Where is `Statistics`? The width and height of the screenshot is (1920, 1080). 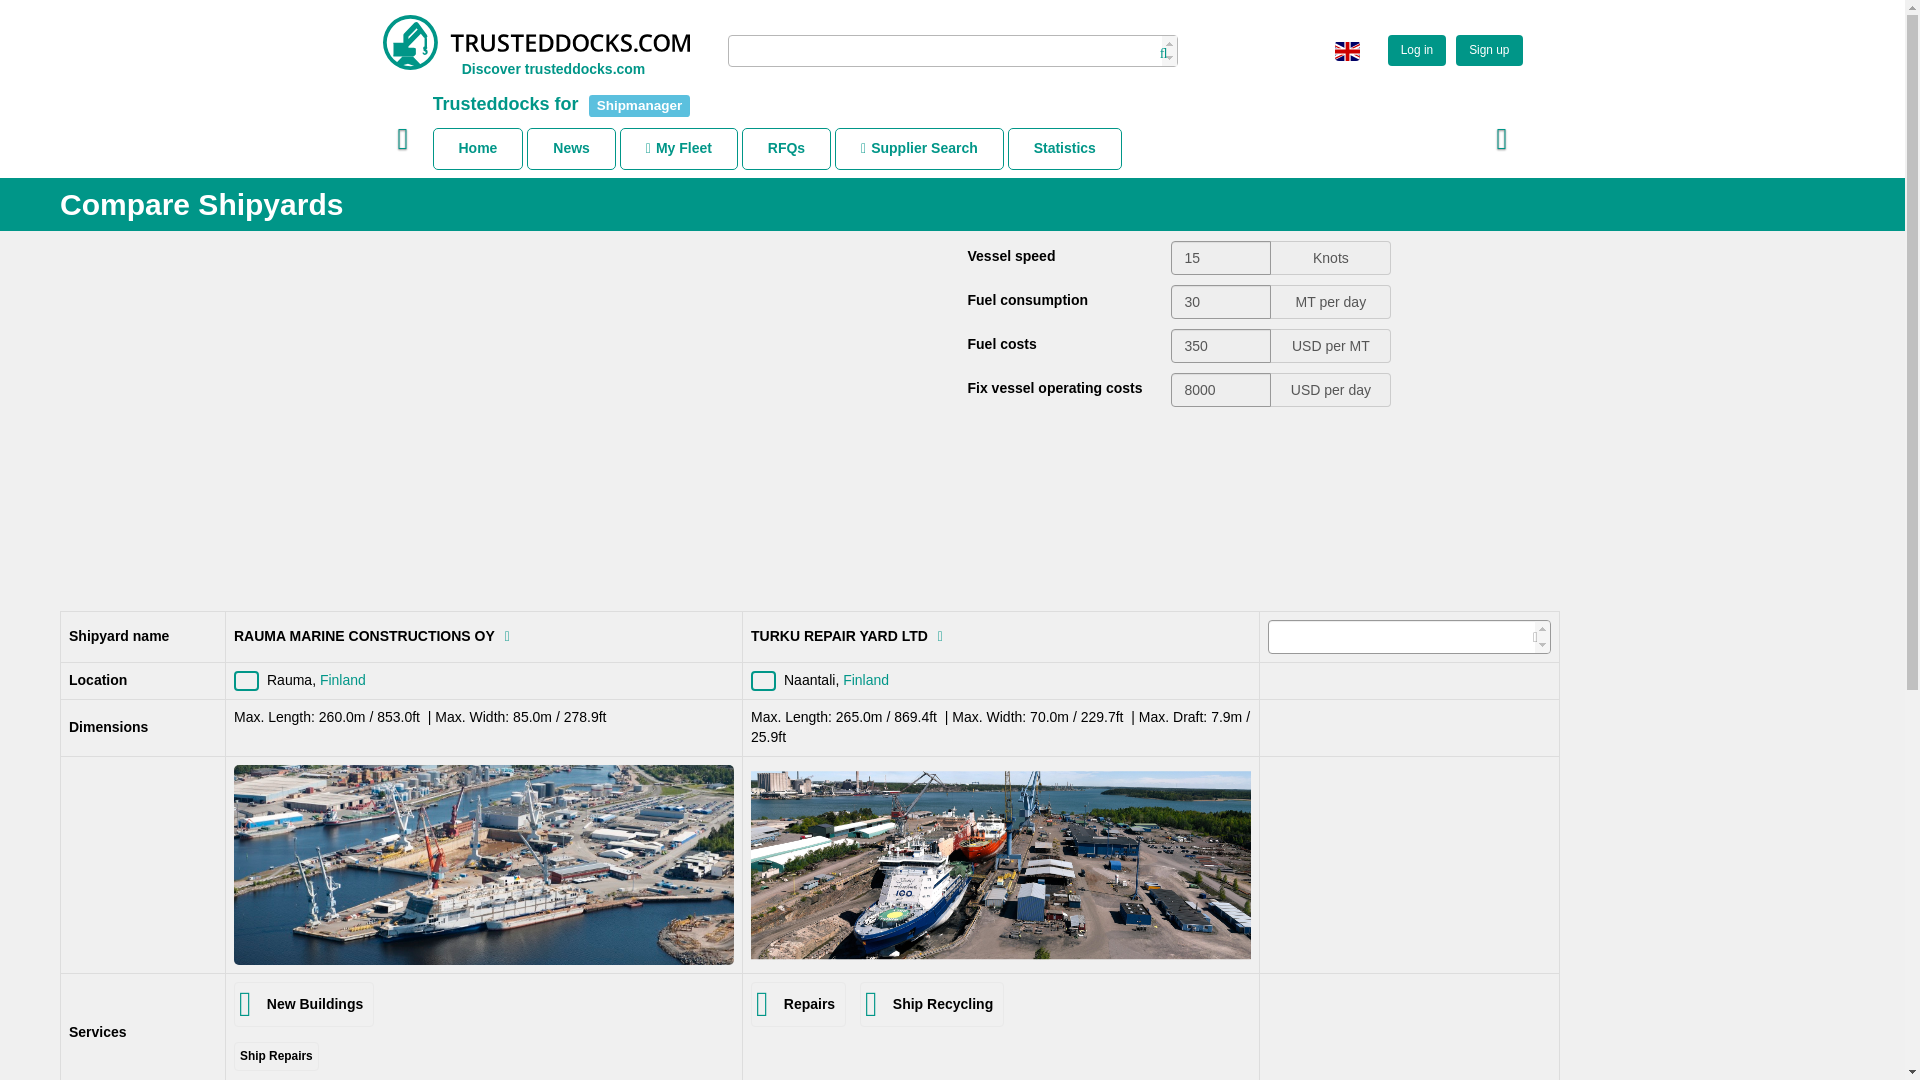 Statistics is located at coordinates (1064, 148).